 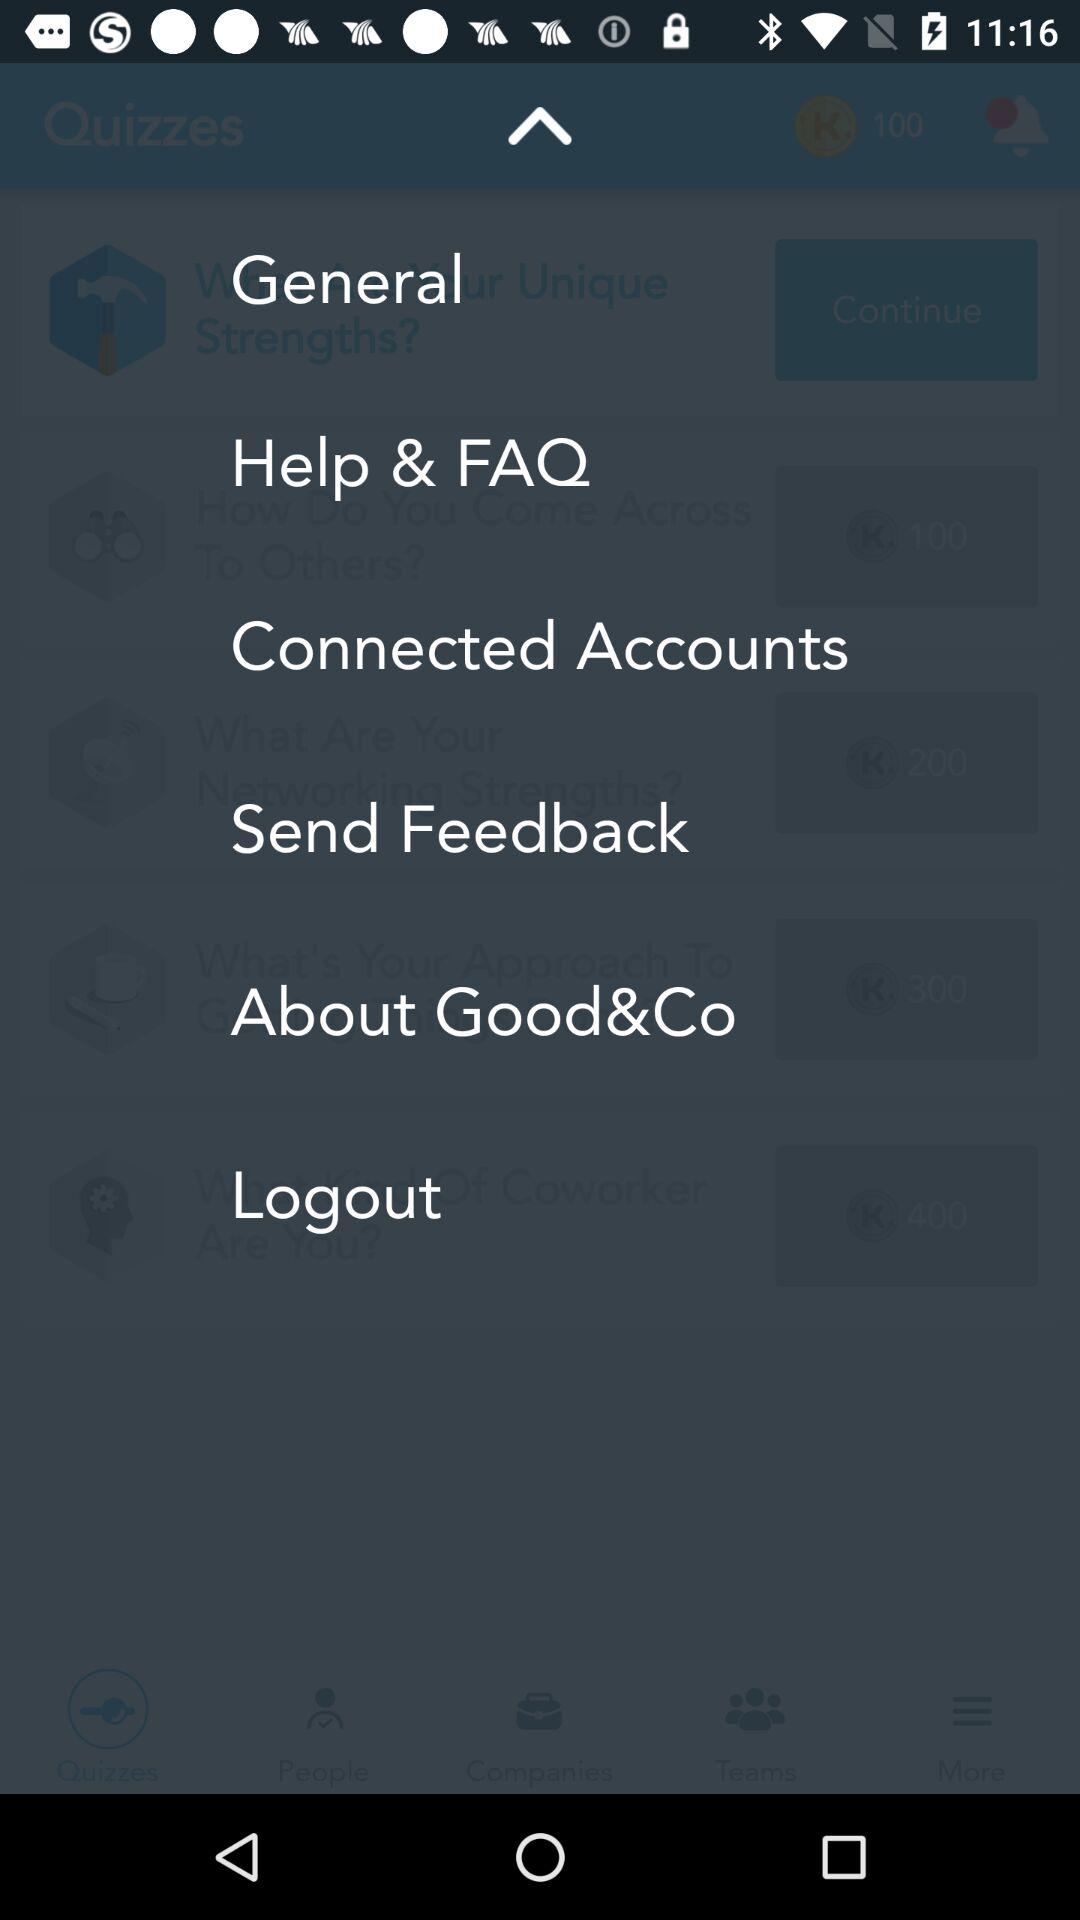 What do you see at coordinates (540, 1012) in the screenshot?
I see `launch the item above the logout icon` at bounding box center [540, 1012].